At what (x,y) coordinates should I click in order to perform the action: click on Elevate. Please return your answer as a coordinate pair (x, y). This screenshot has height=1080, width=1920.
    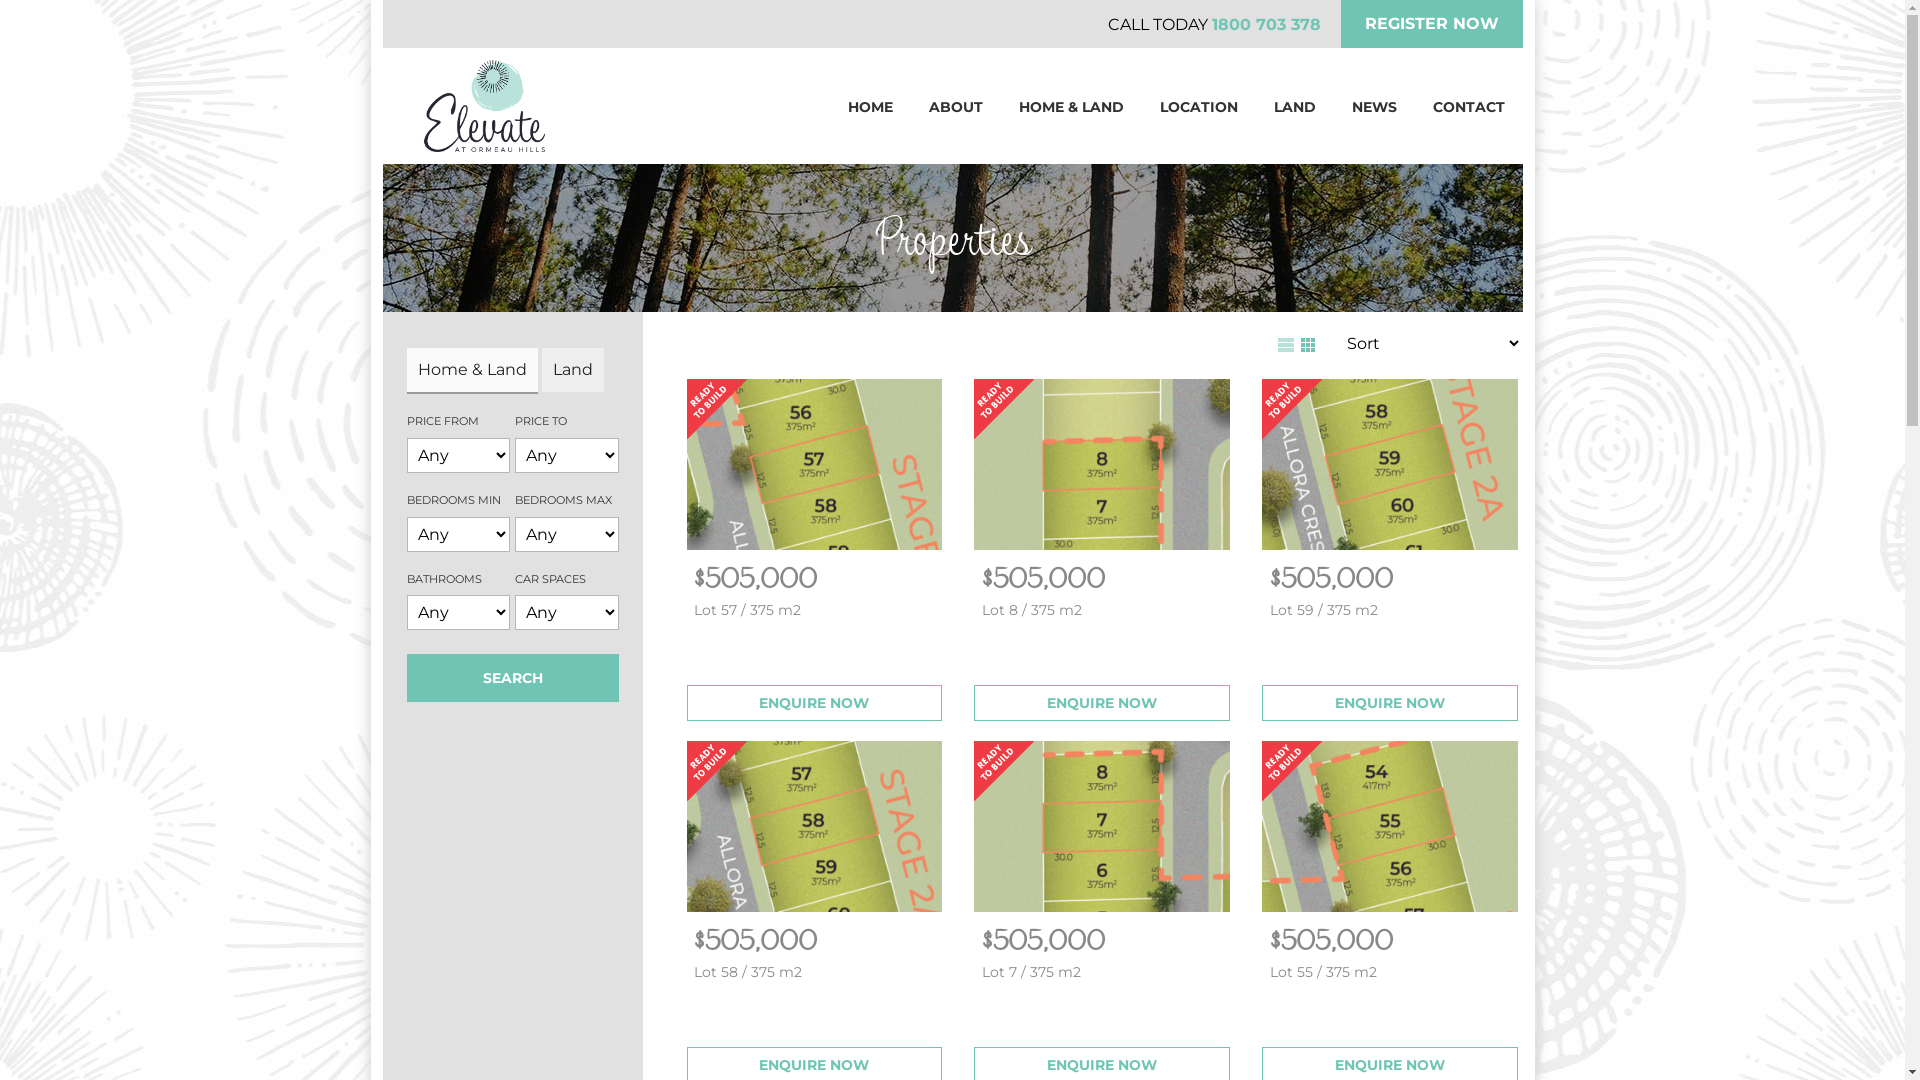
    Looking at the image, I should click on (484, 106).